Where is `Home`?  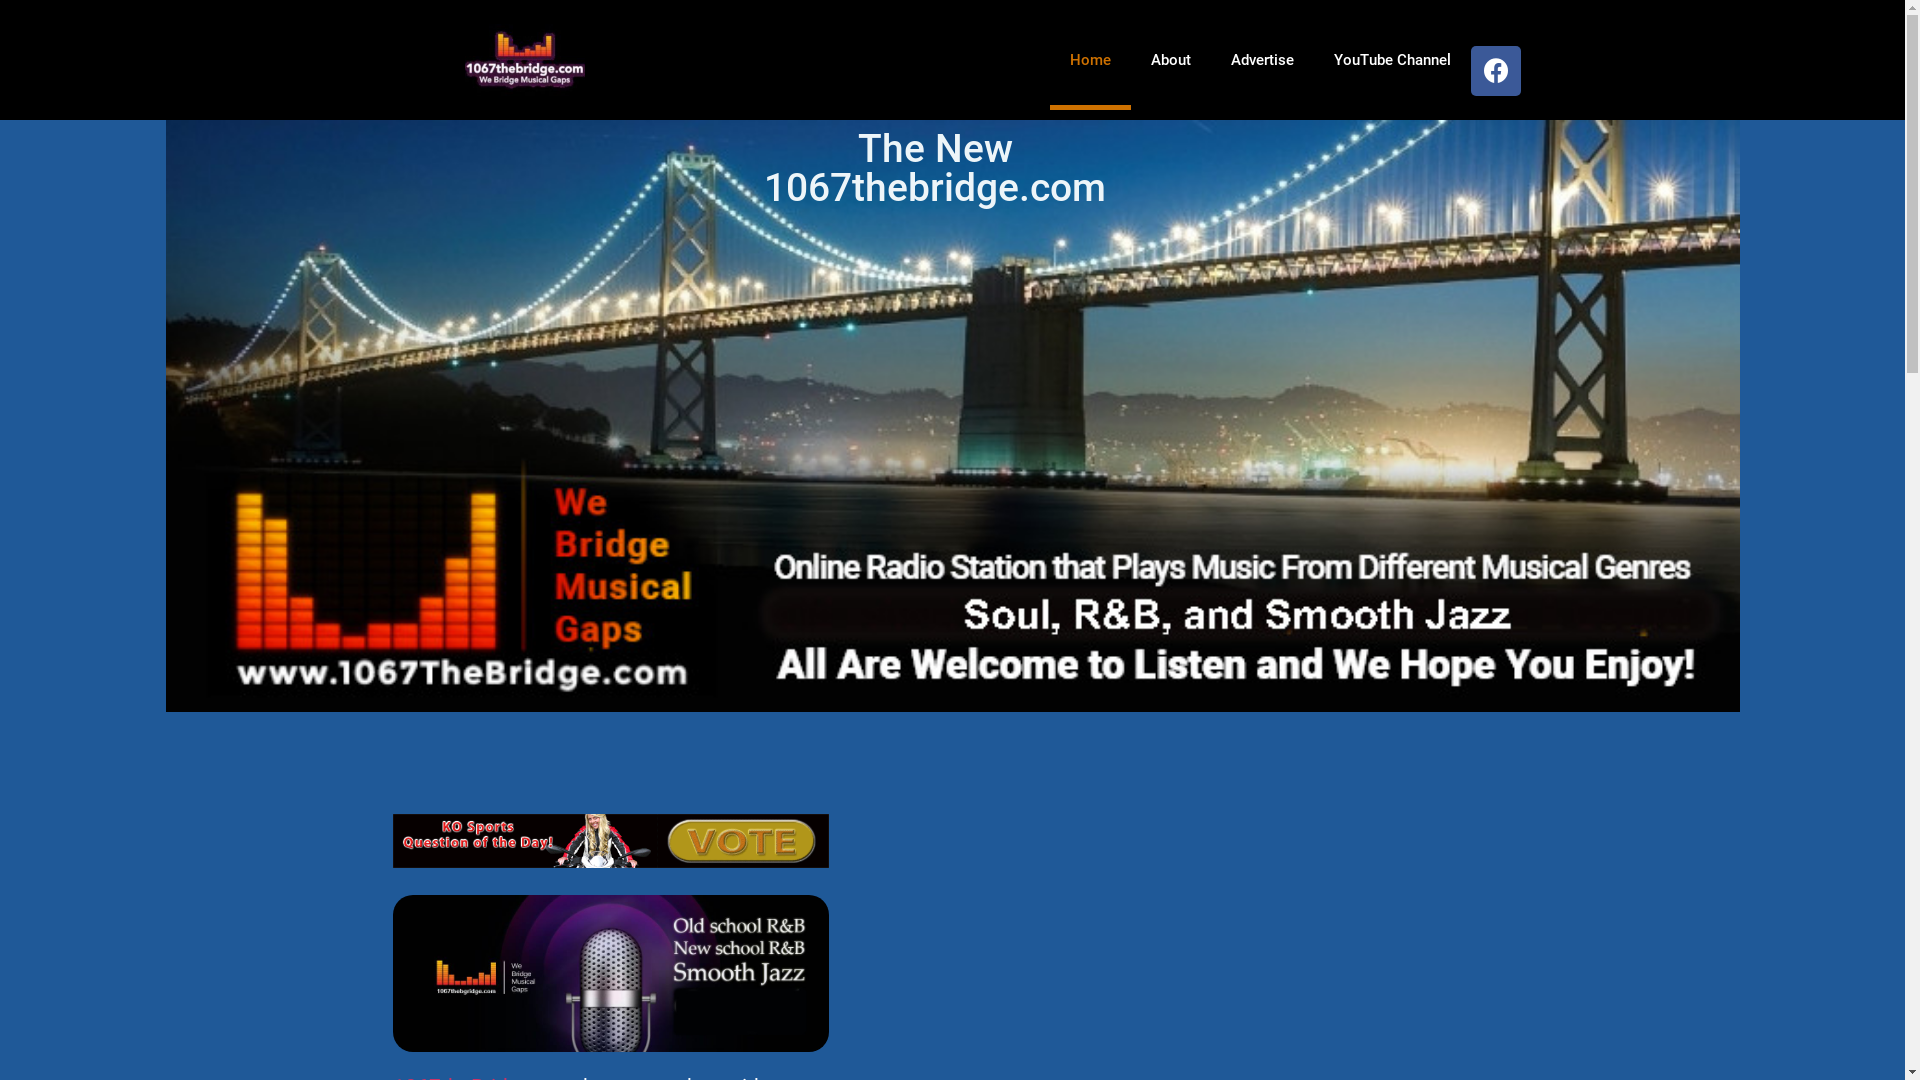
Home is located at coordinates (1090, 60).